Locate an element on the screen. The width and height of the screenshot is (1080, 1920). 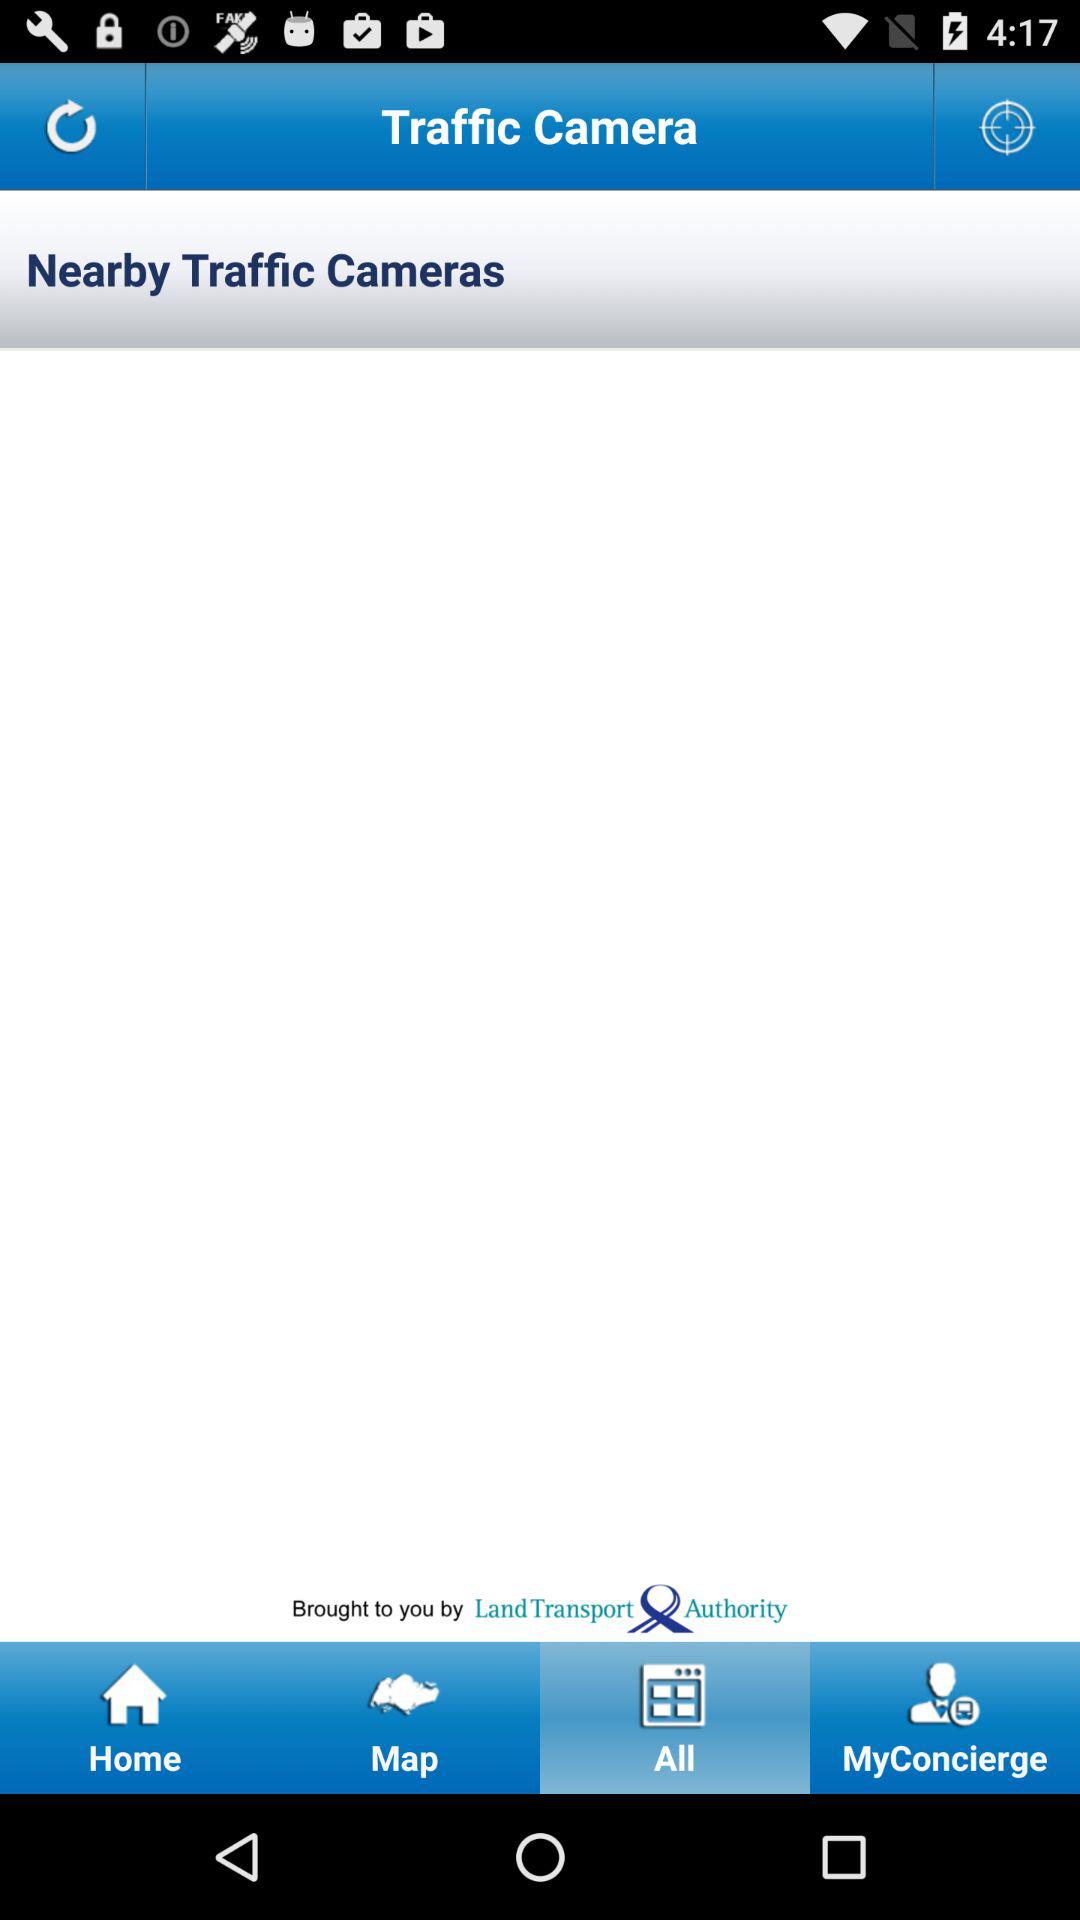
refresh is located at coordinates (72, 126).